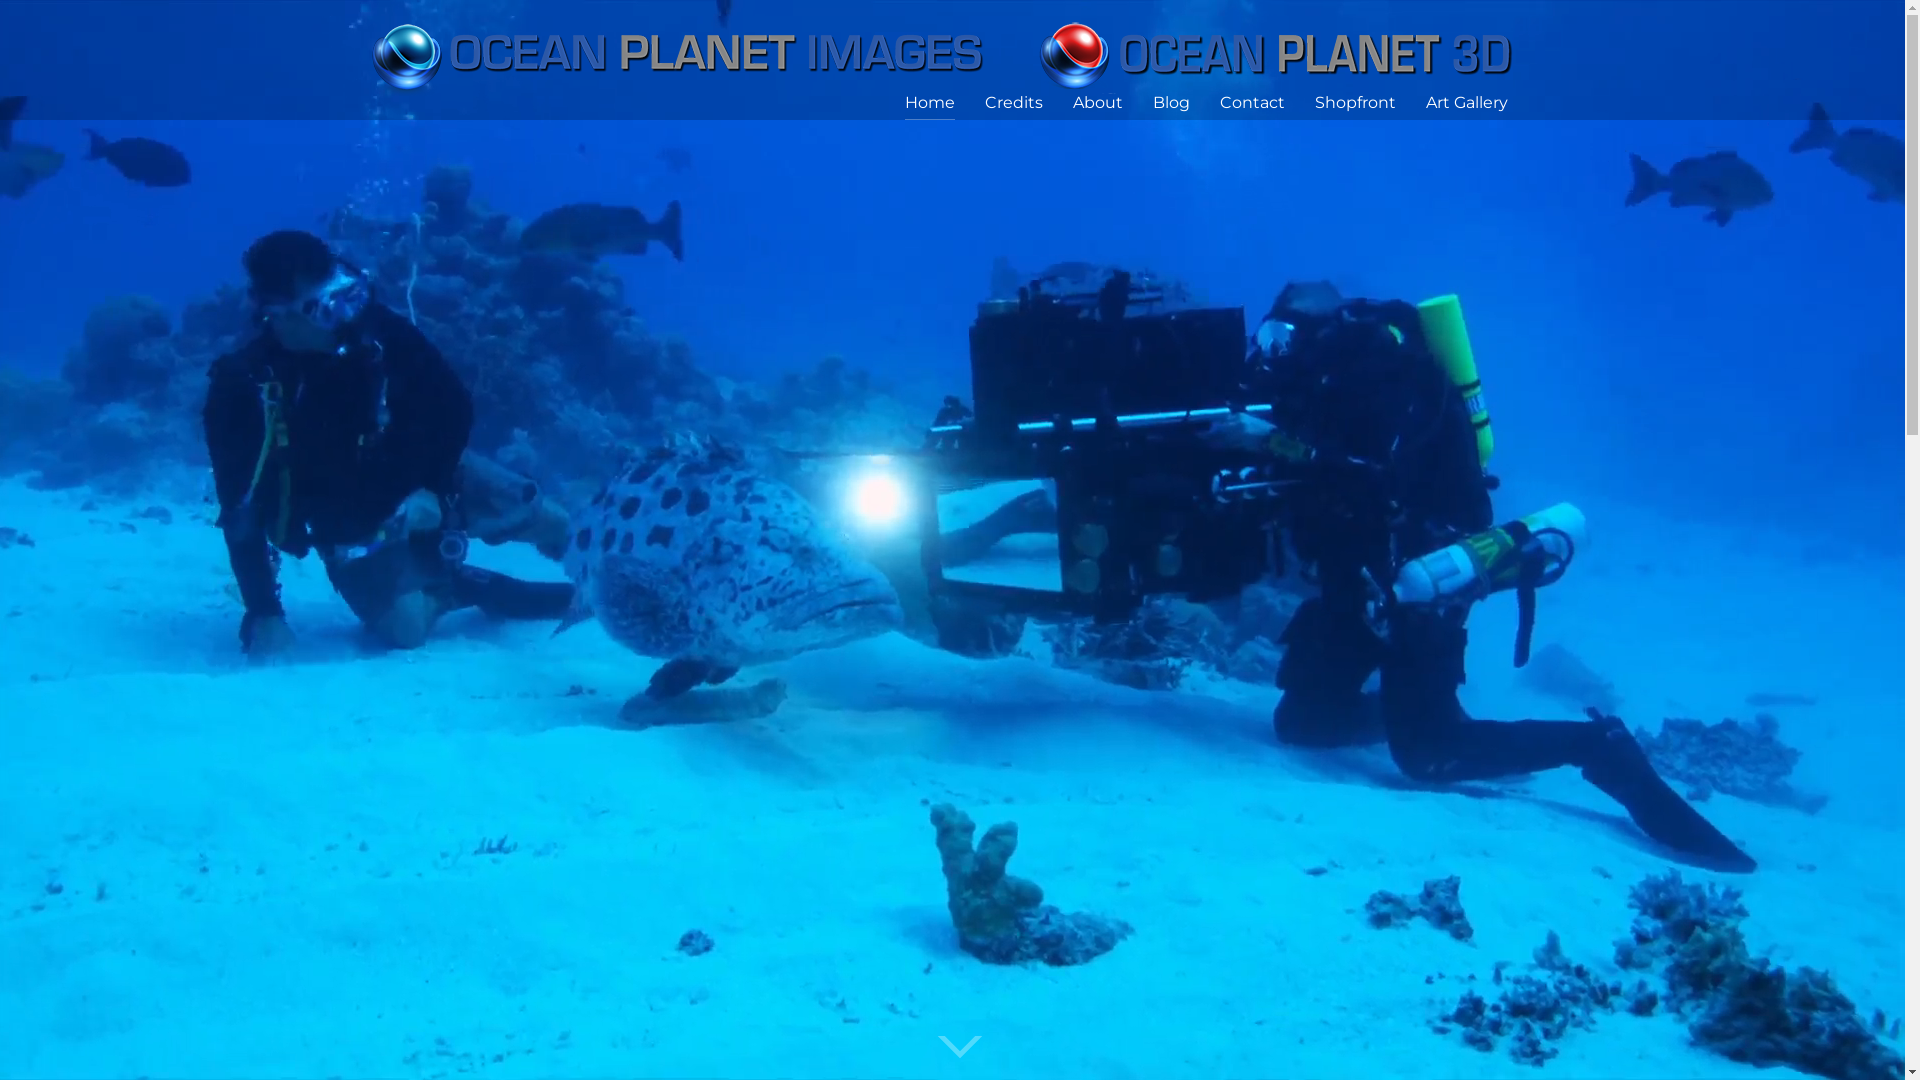 The height and width of the screenshot is (1080, 1920). What do you see at coordinates (929, 102) in the screenshot?
I see `Home` at bounding box center [929, 102].